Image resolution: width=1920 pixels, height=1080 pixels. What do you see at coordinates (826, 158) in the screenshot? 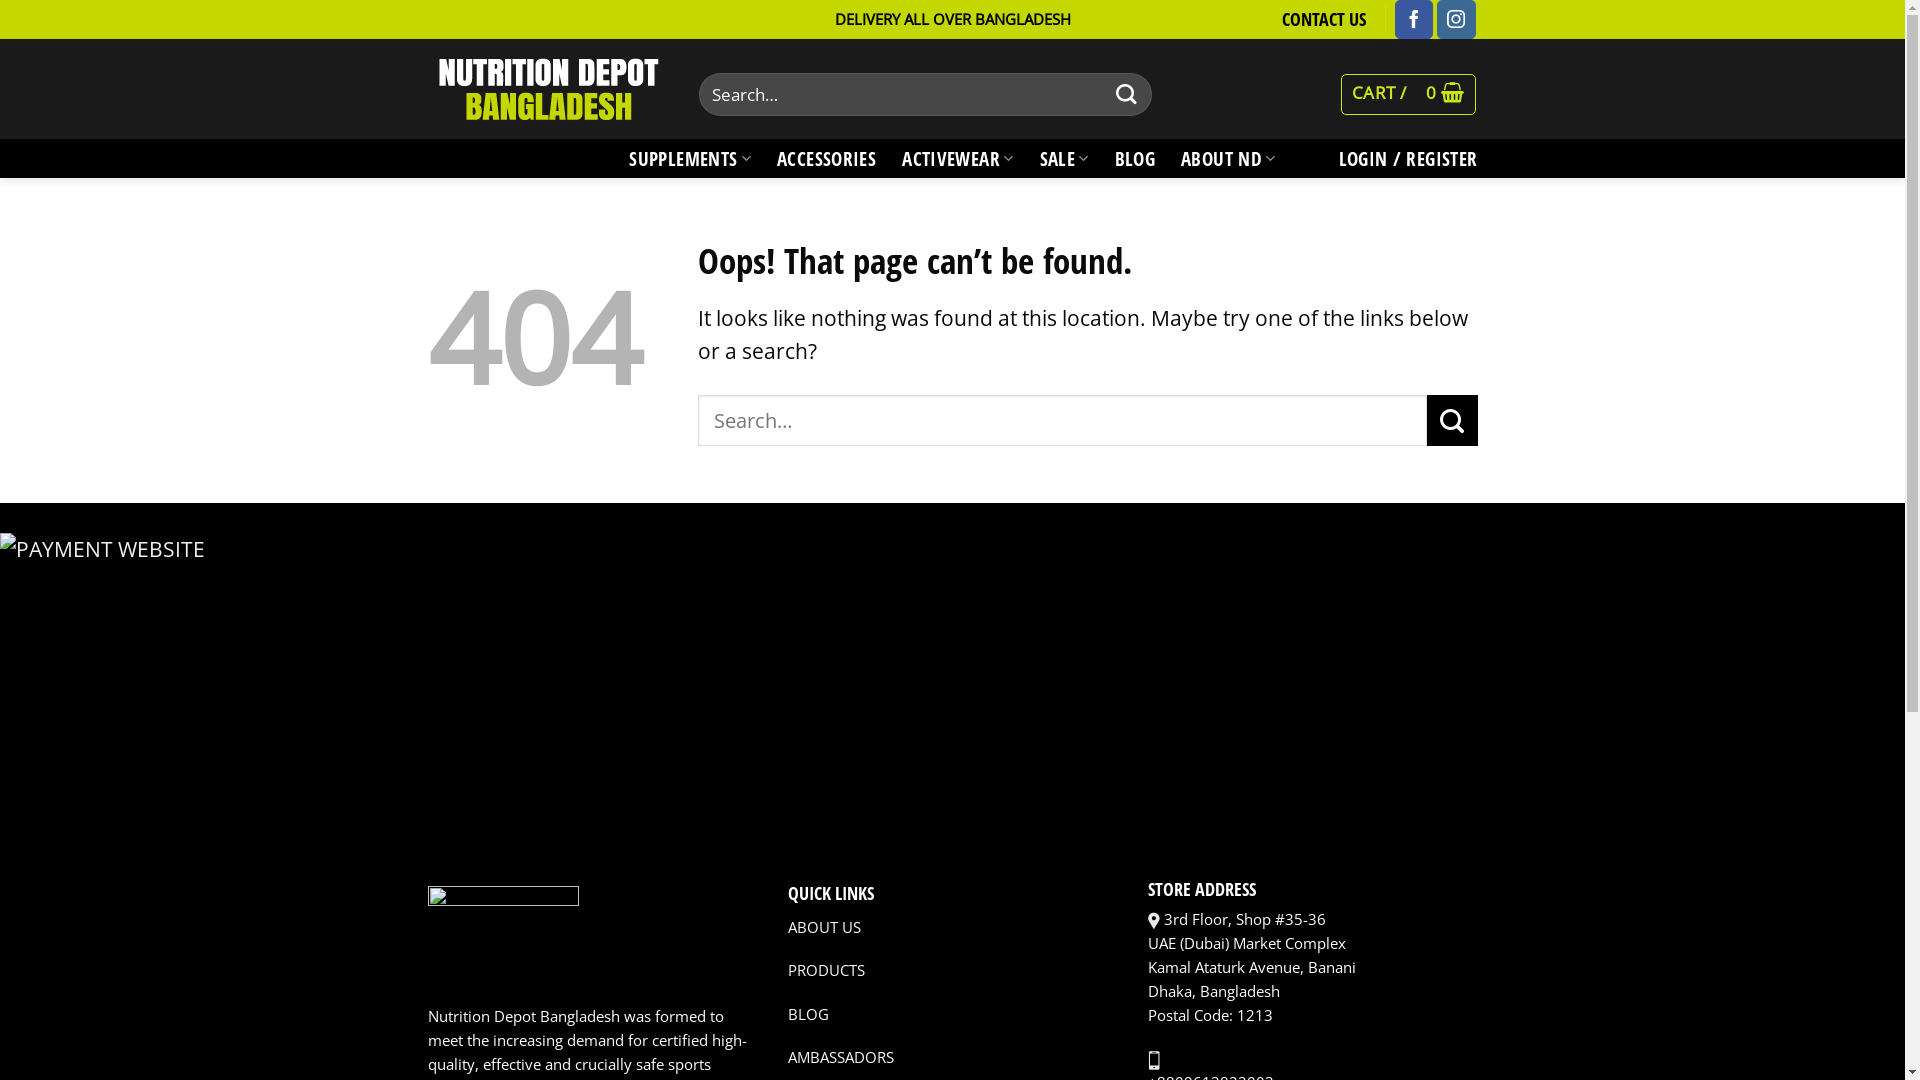
I see `ACCESSORIES` at bounding box center [826, 158].